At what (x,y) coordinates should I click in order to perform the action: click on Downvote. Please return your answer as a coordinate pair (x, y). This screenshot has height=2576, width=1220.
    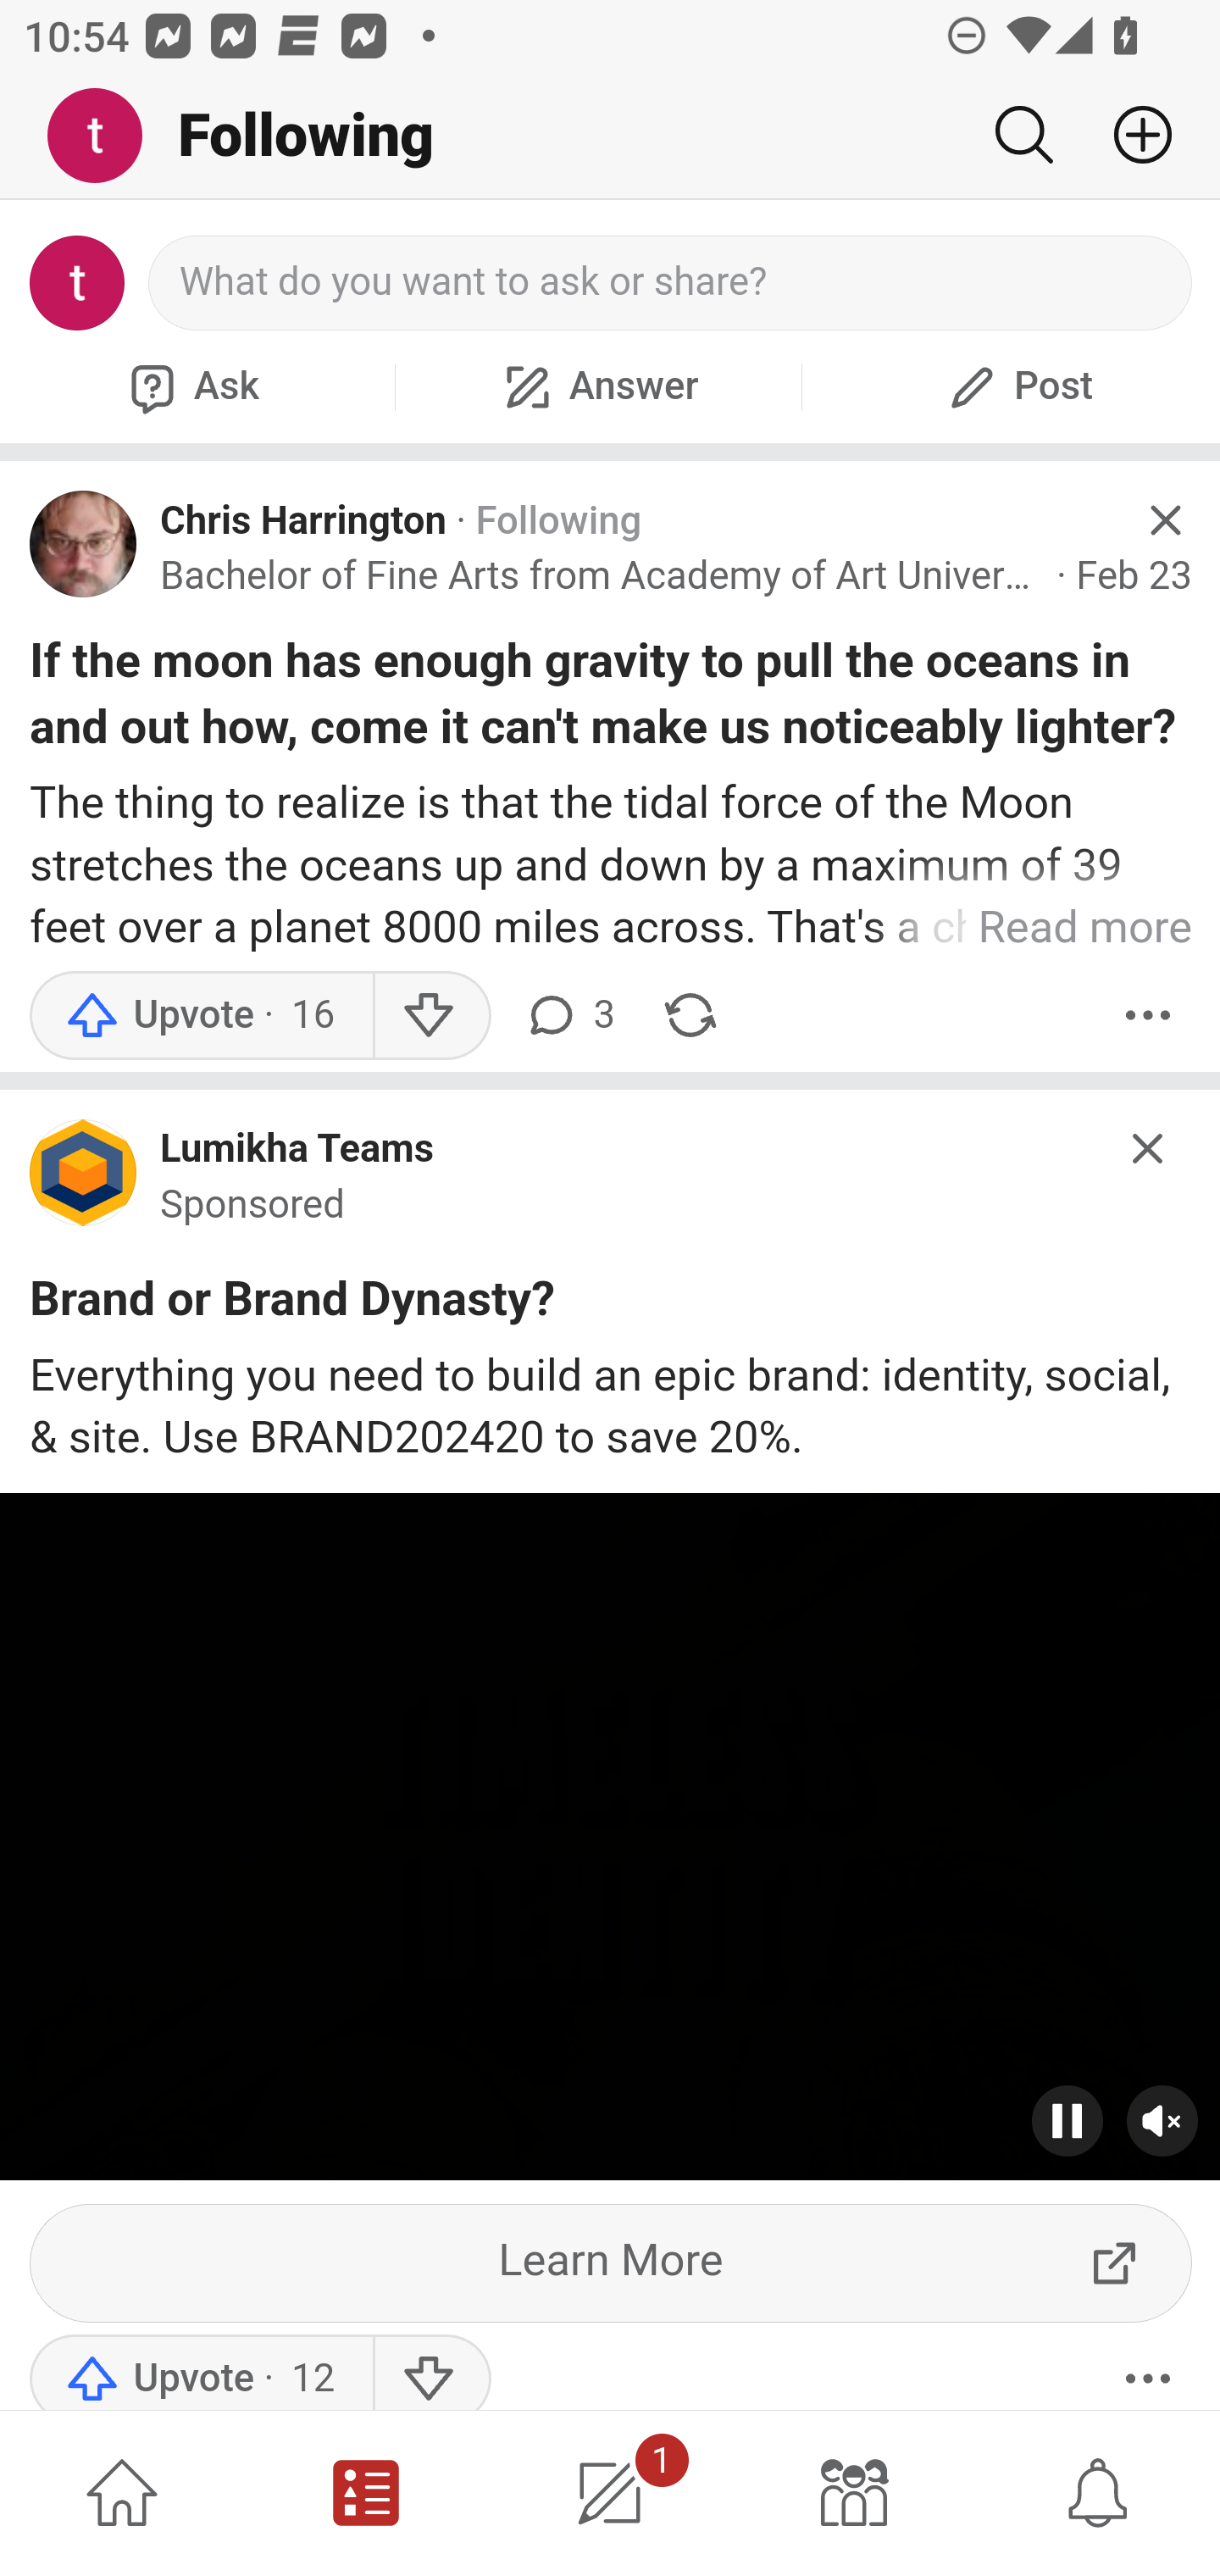
    Looking at the image, I should click on (430, 2373).